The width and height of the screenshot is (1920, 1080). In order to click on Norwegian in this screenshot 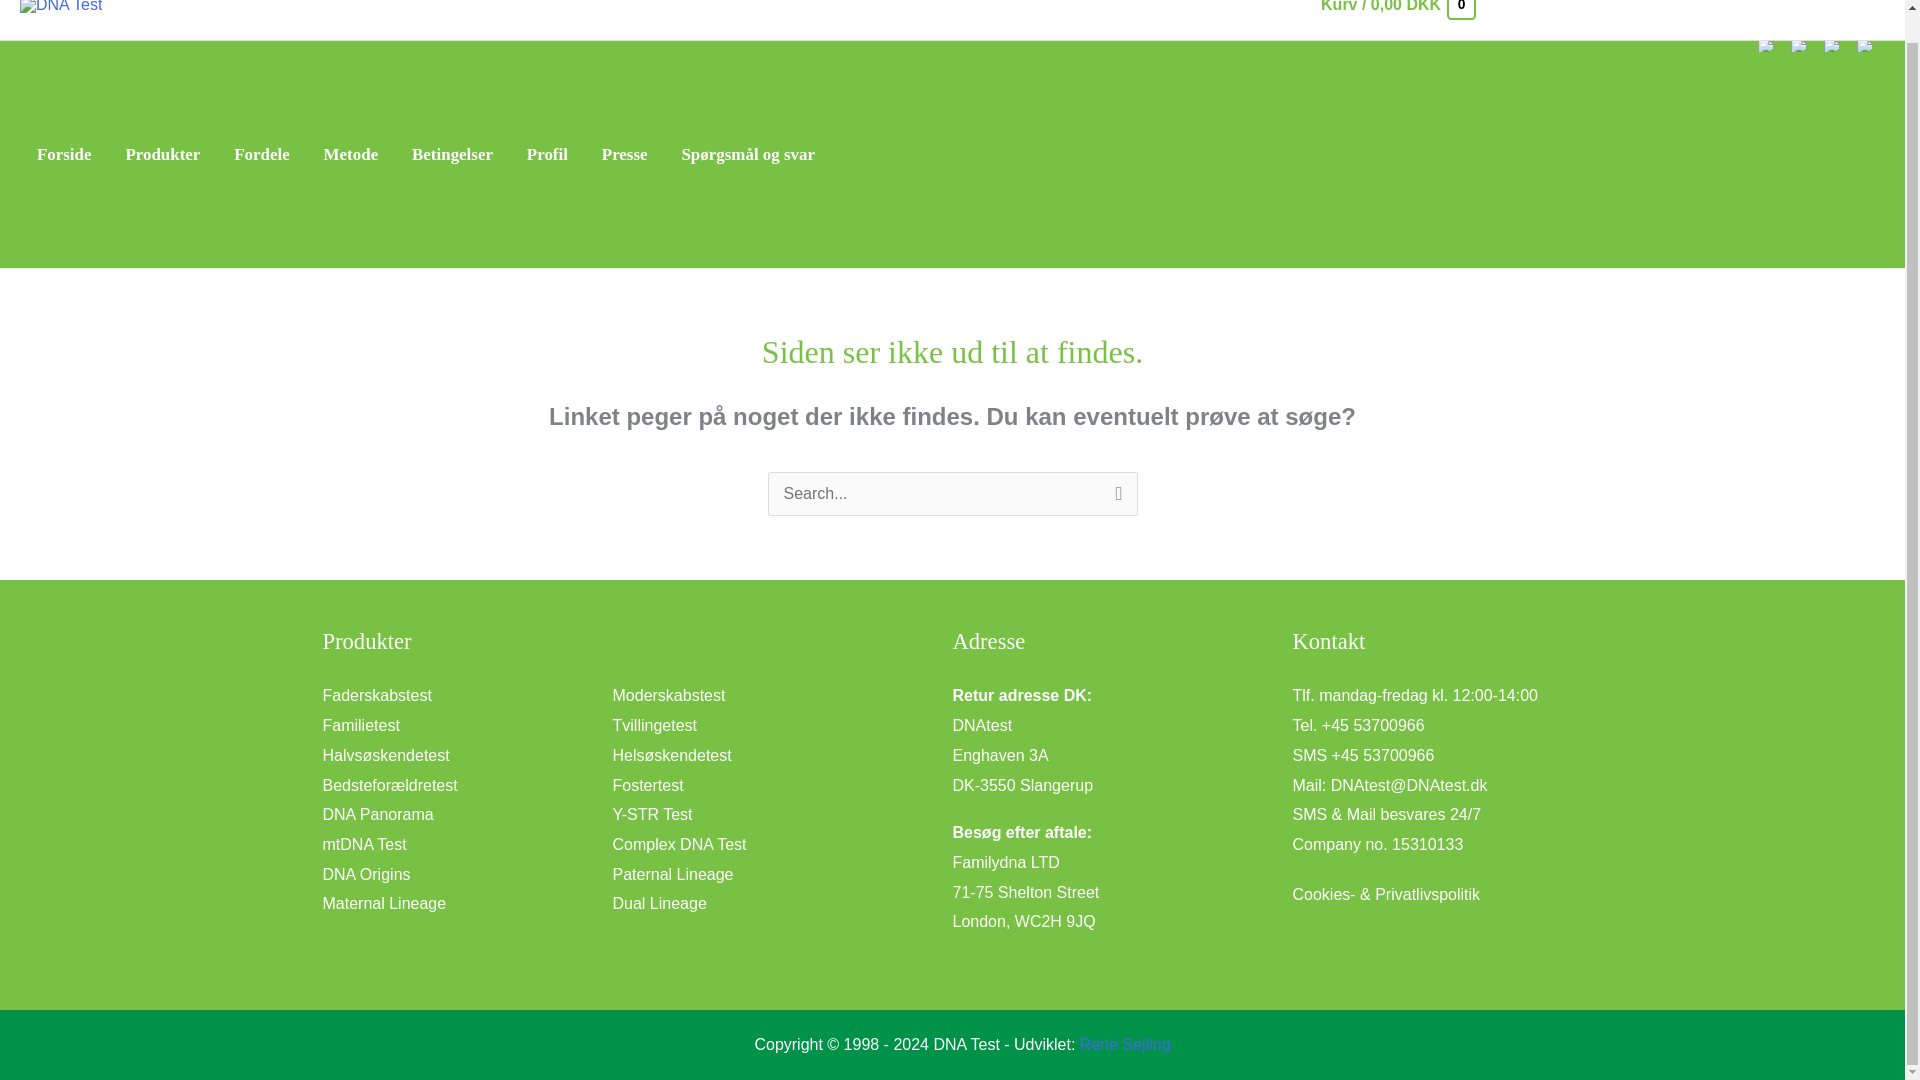, I will do `click(1832, 45)`.